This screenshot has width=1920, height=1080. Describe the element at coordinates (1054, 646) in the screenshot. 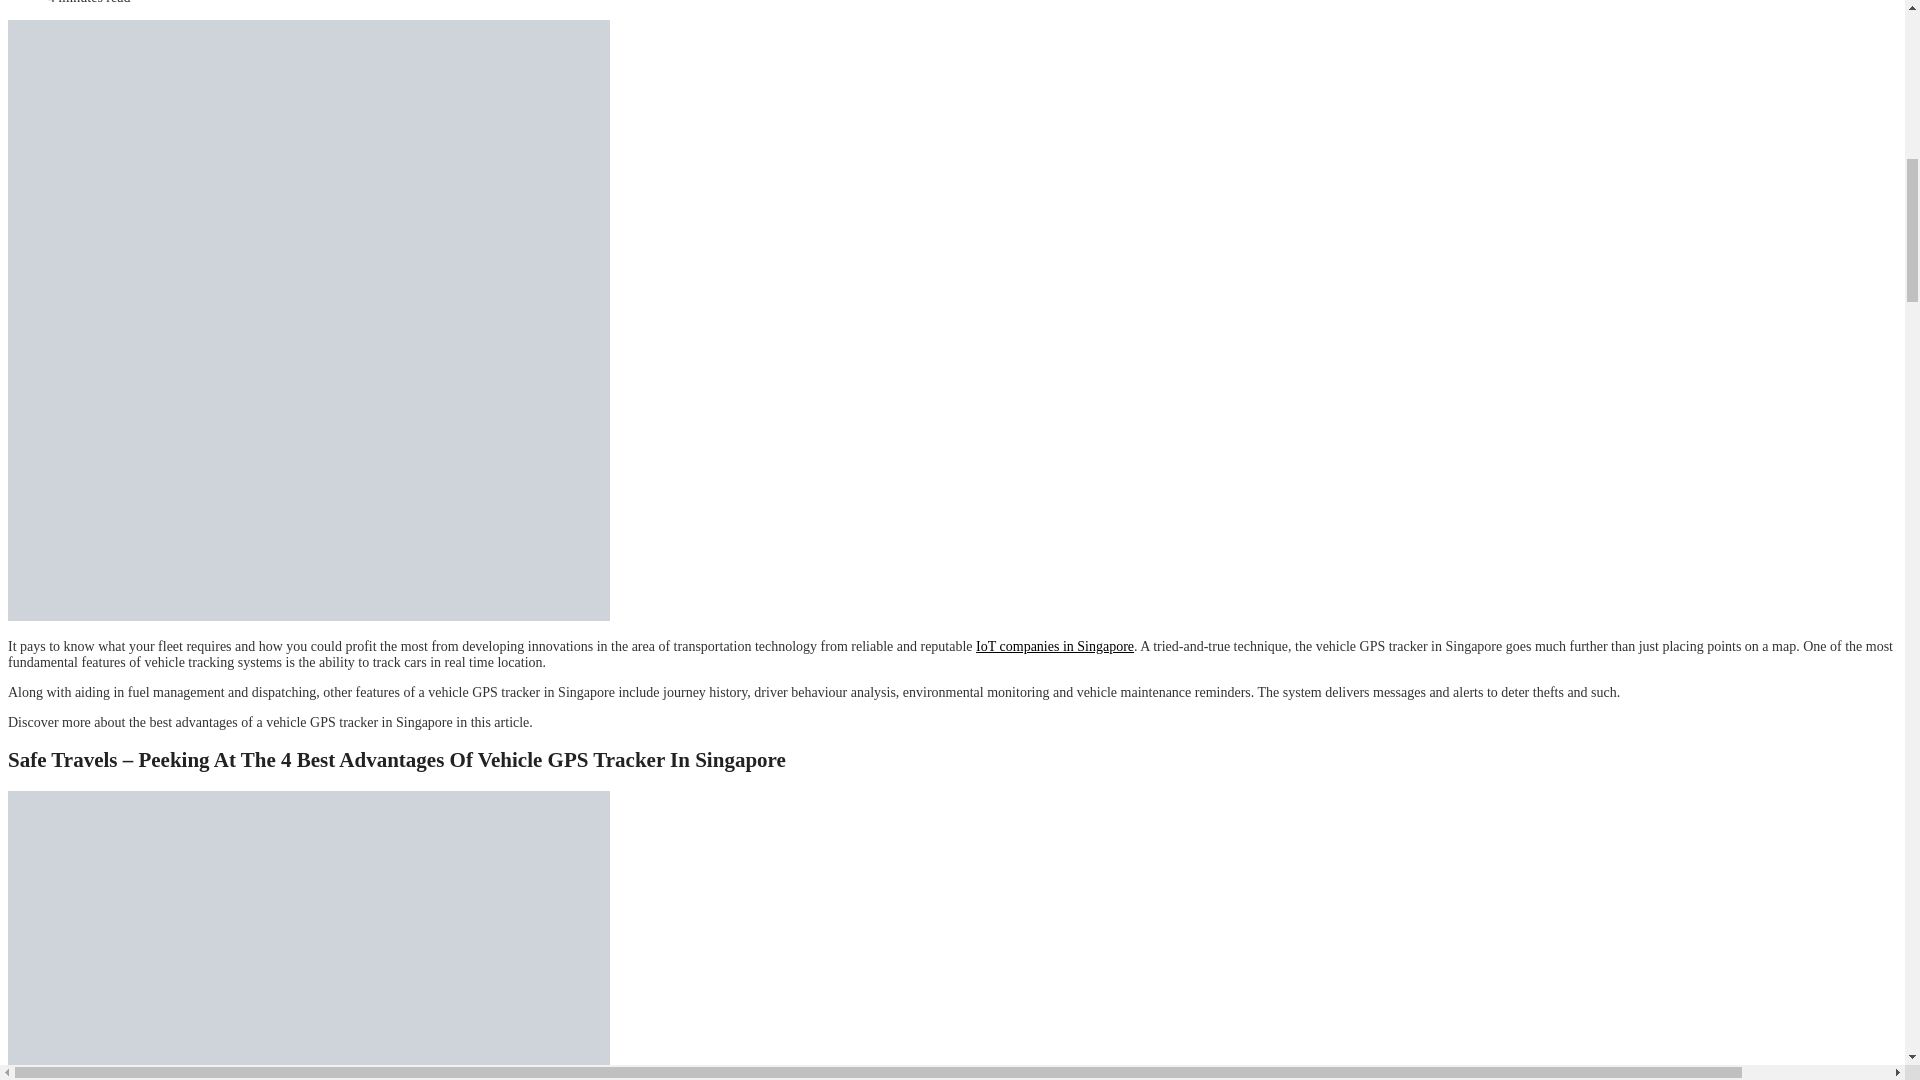

I see `IoT companies in Singapore` at that location.